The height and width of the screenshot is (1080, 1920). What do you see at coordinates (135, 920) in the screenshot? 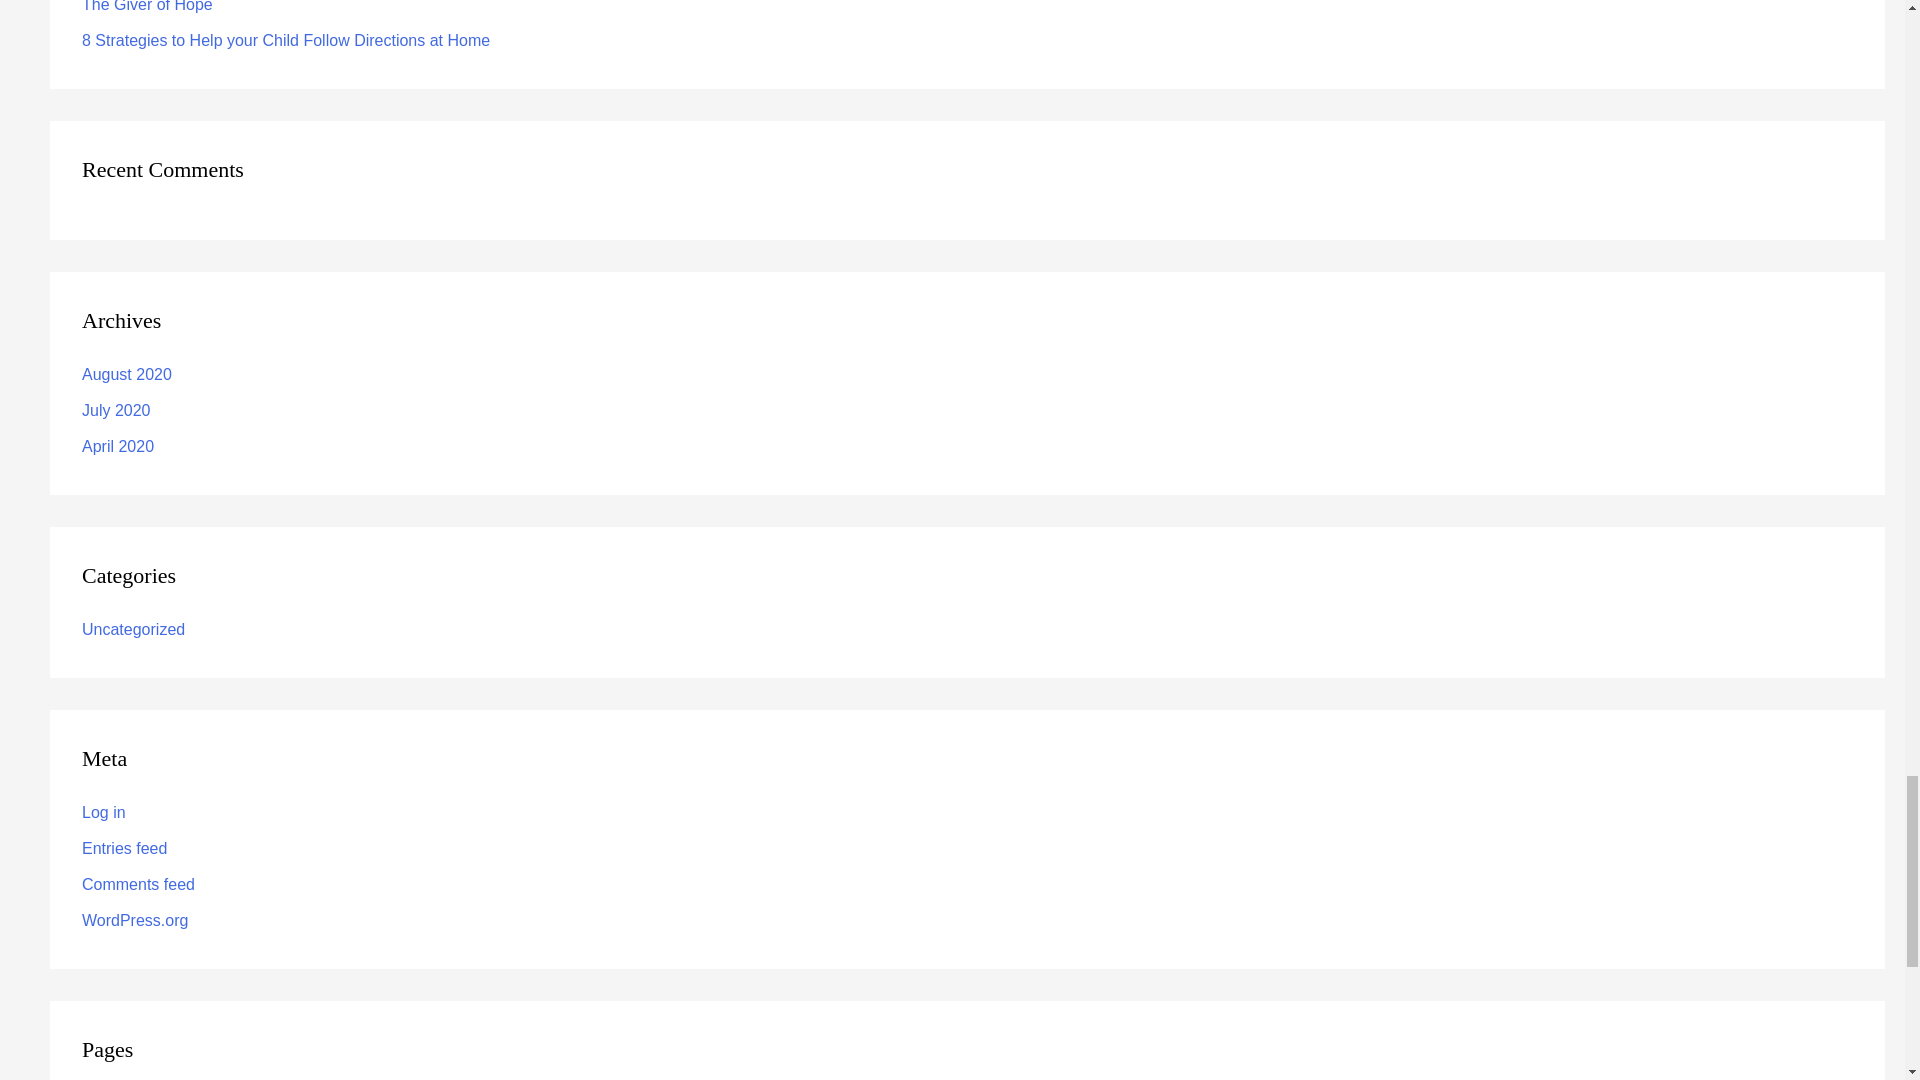
I see `WordPress.org` at bounding box center [135, 920].